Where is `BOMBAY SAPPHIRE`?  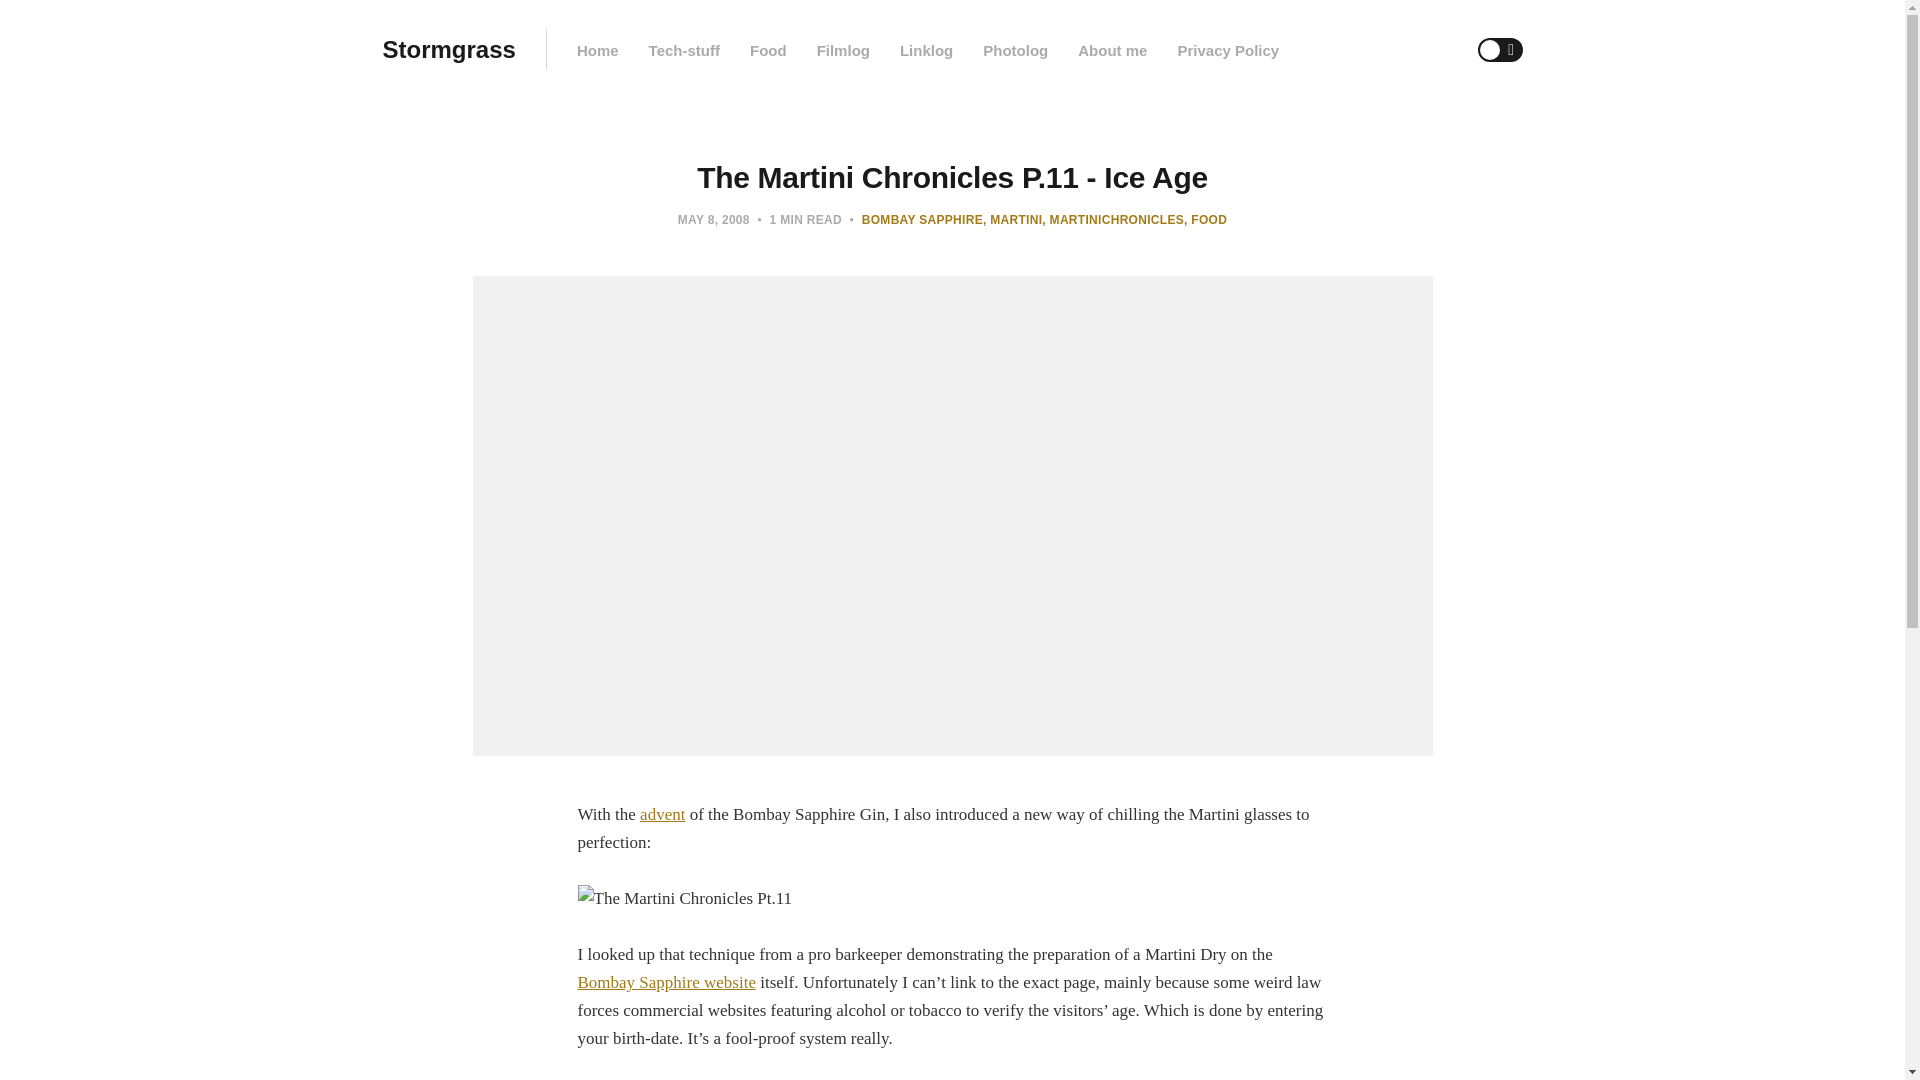
BOMBAY SAPPHIRE is located at coordinates (922, 219).